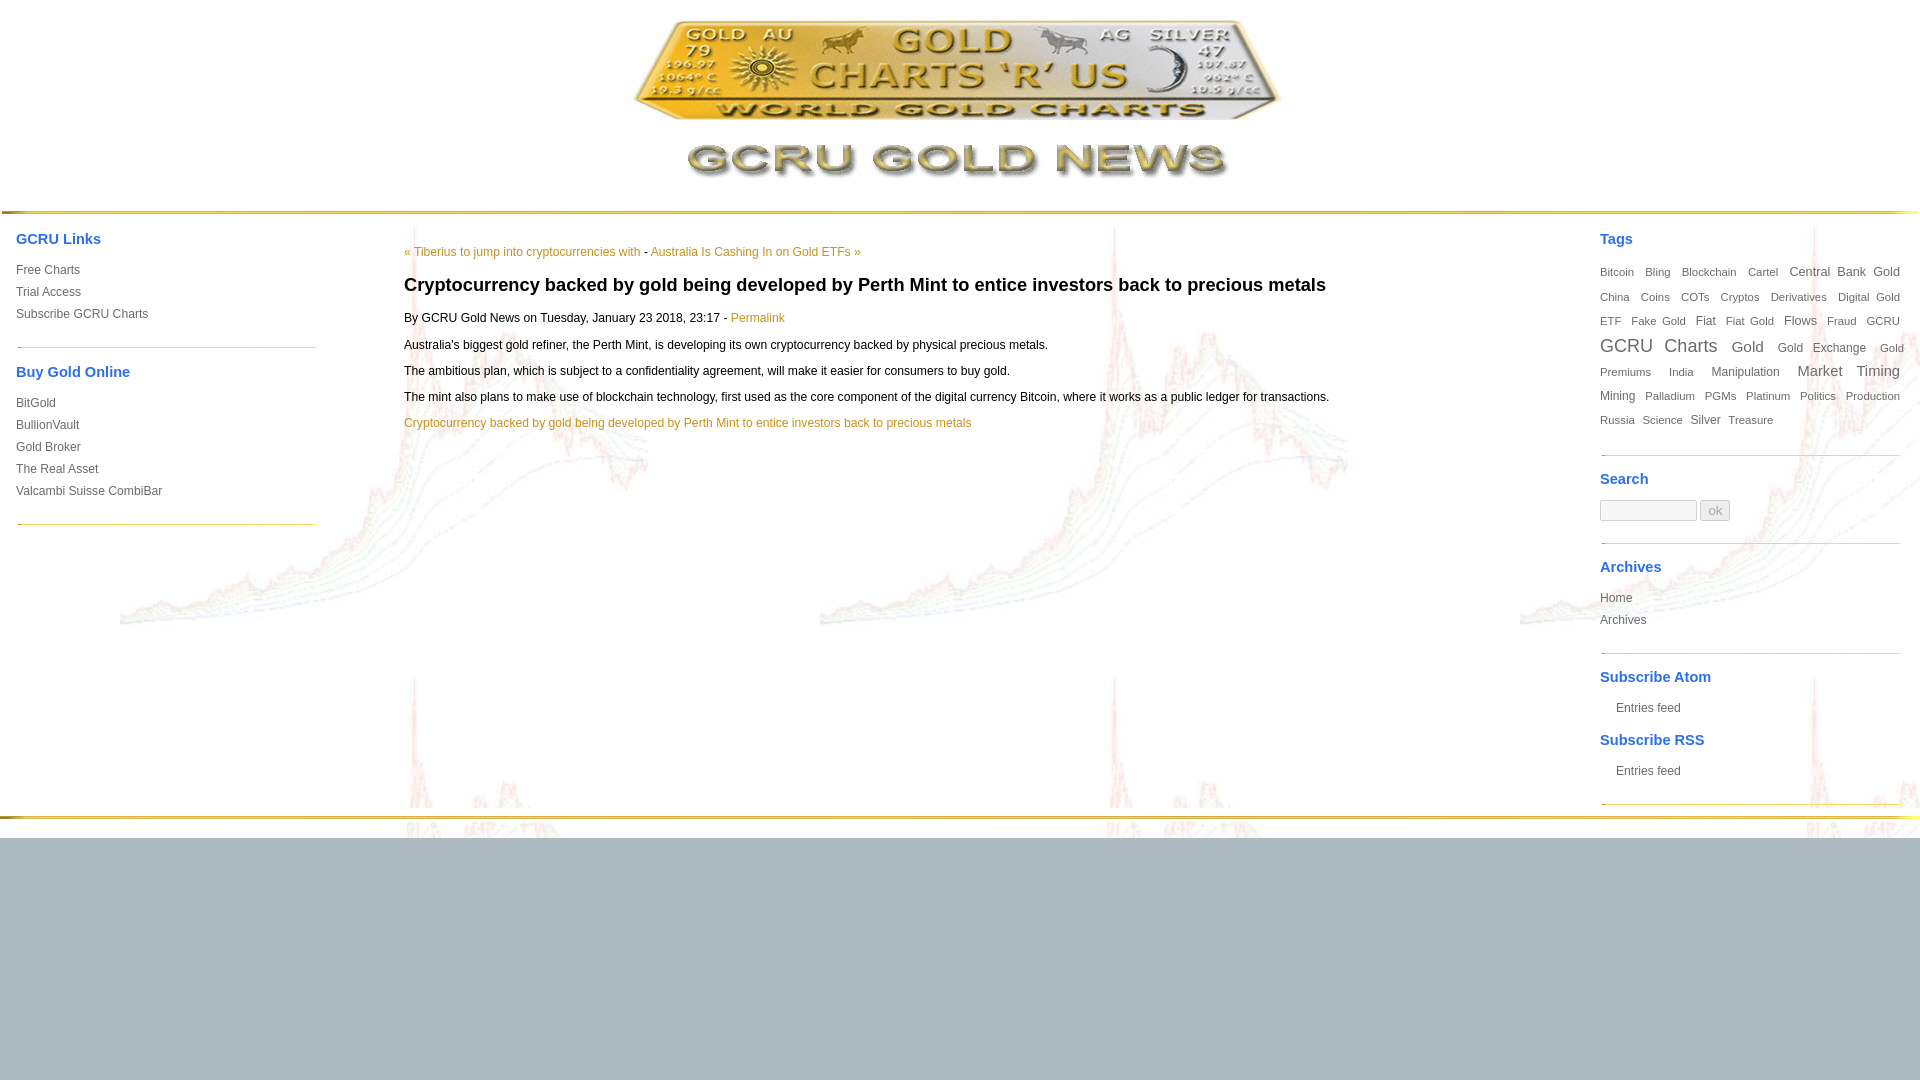 The height and width of the screenshot is (1080, 1920). What do you see at coordinates (1741, 296) in the screenshot?
I see `Cryptos` at bounding box center [1741, 296].